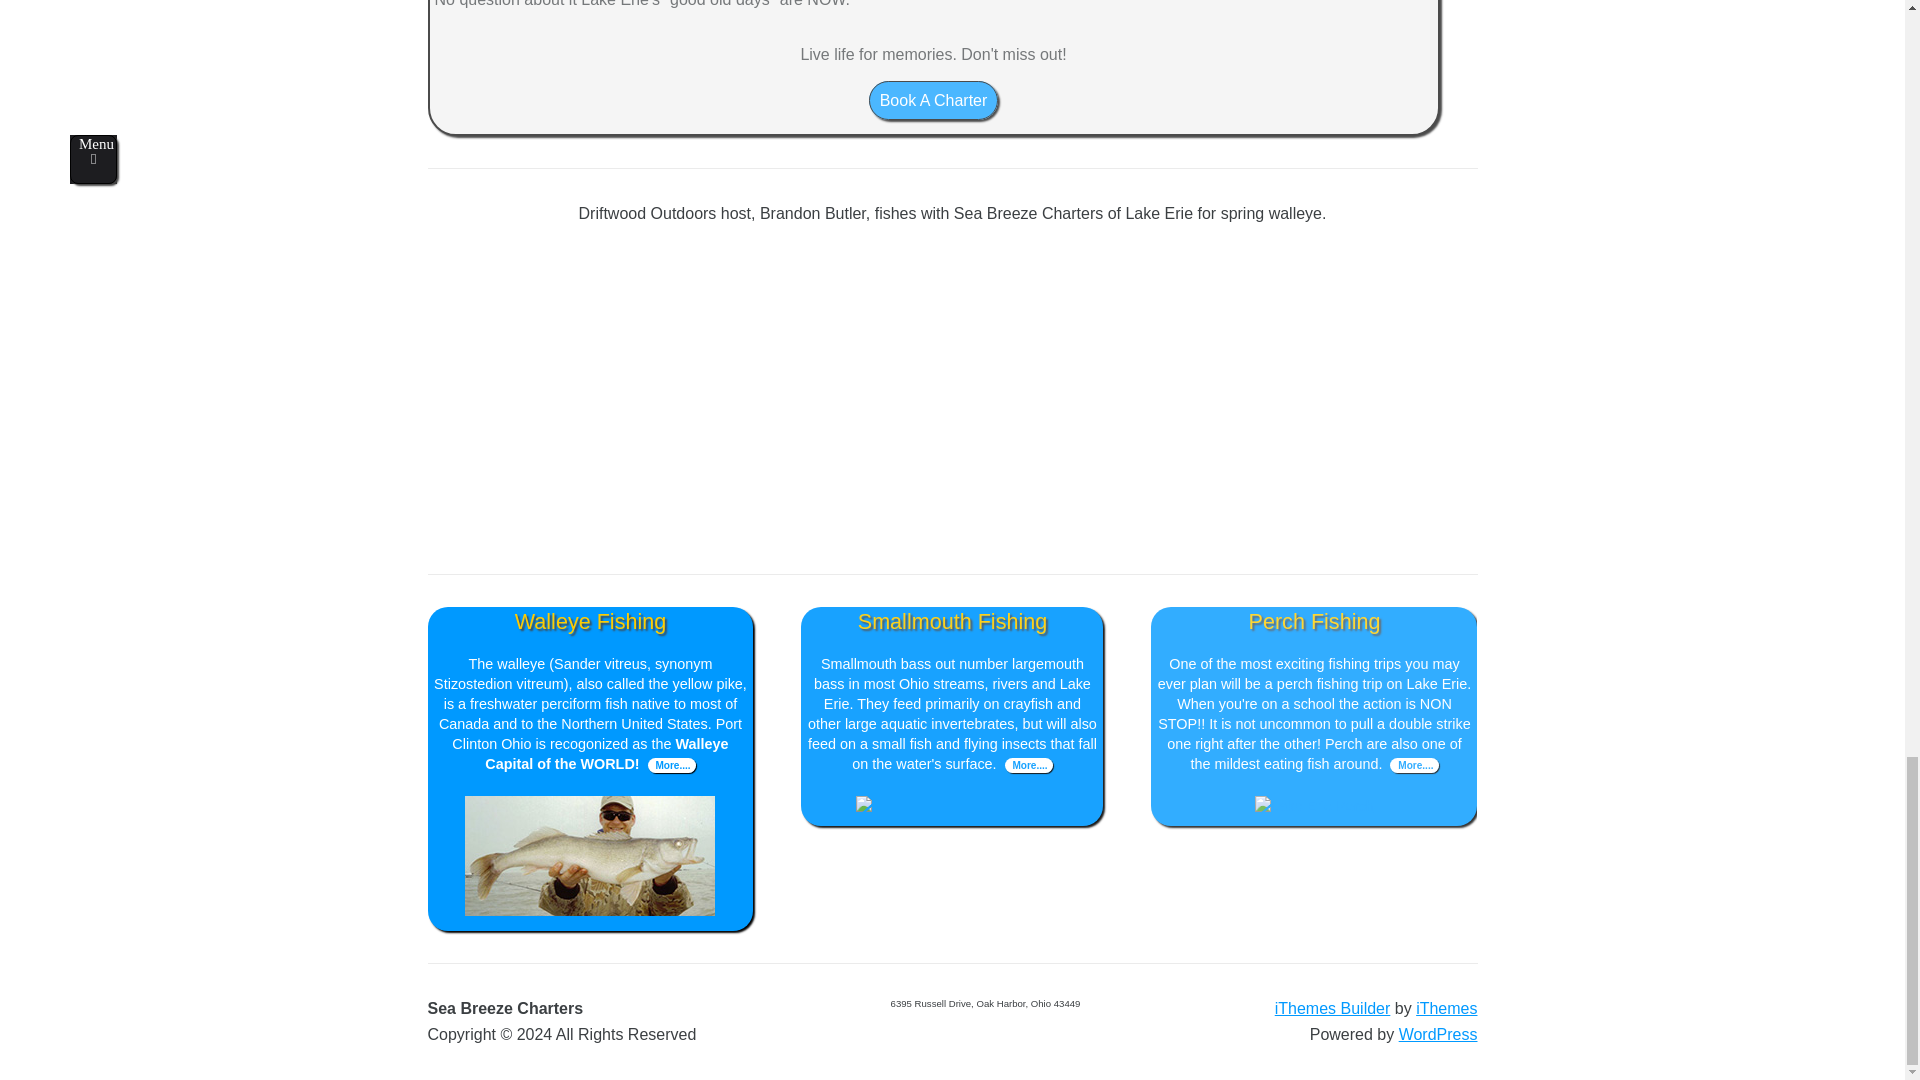  I want to click on Walleye Fishing Charters, so click(589, 910).